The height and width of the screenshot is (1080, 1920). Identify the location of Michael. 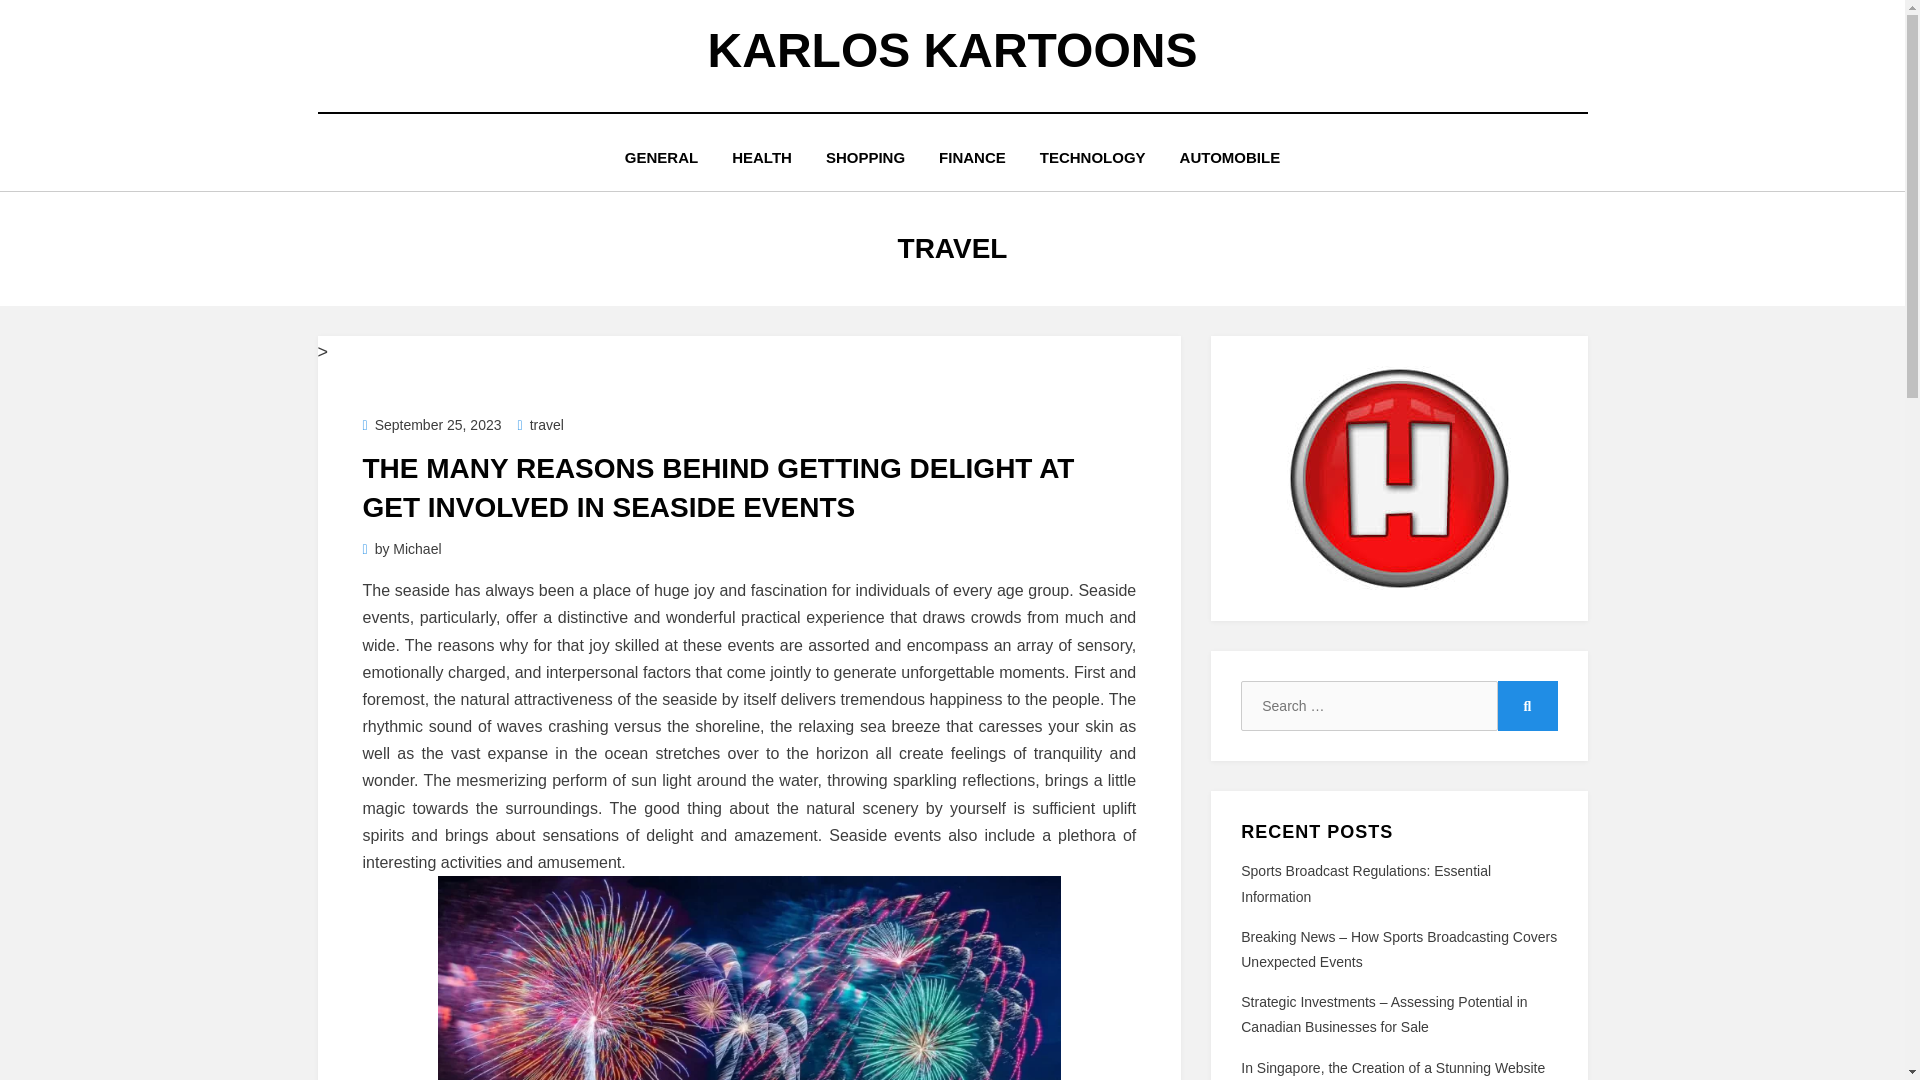
(417, 549).